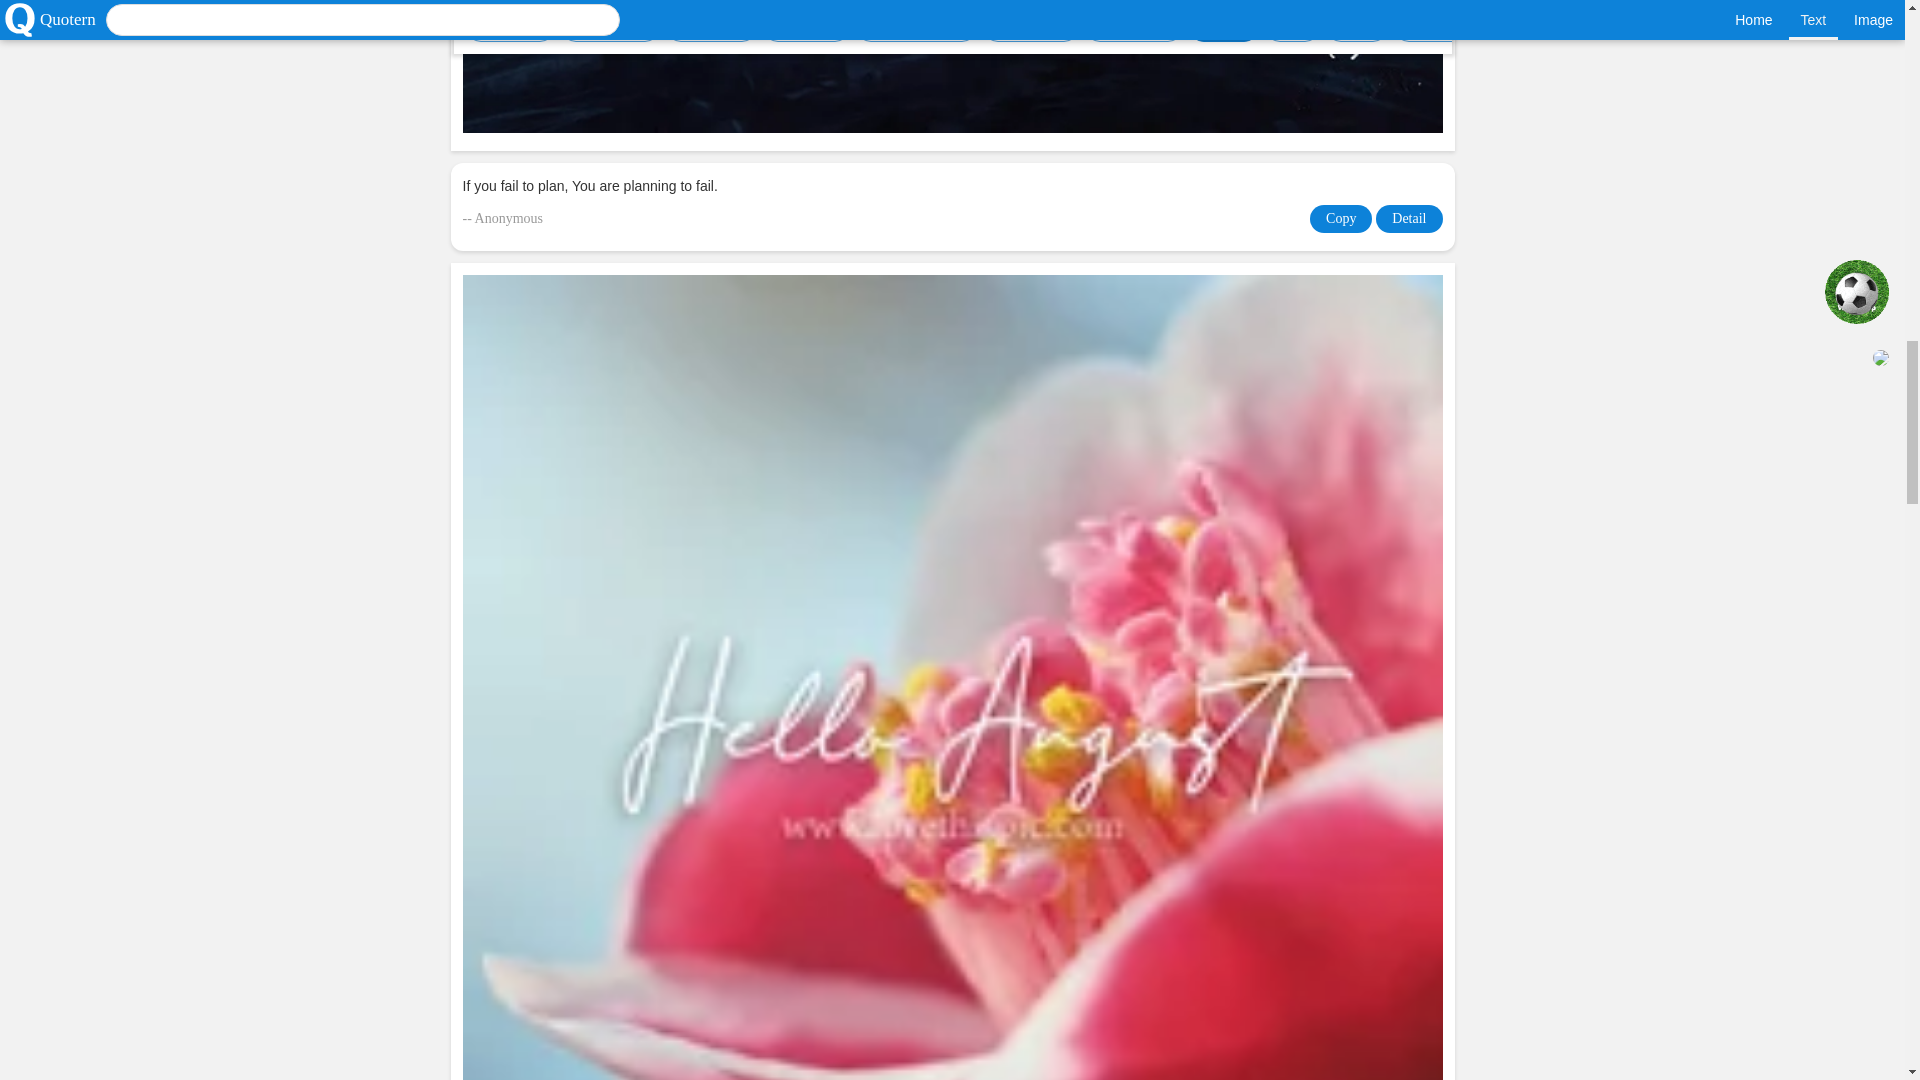  I want to click on Detail, so click(1408, 219).